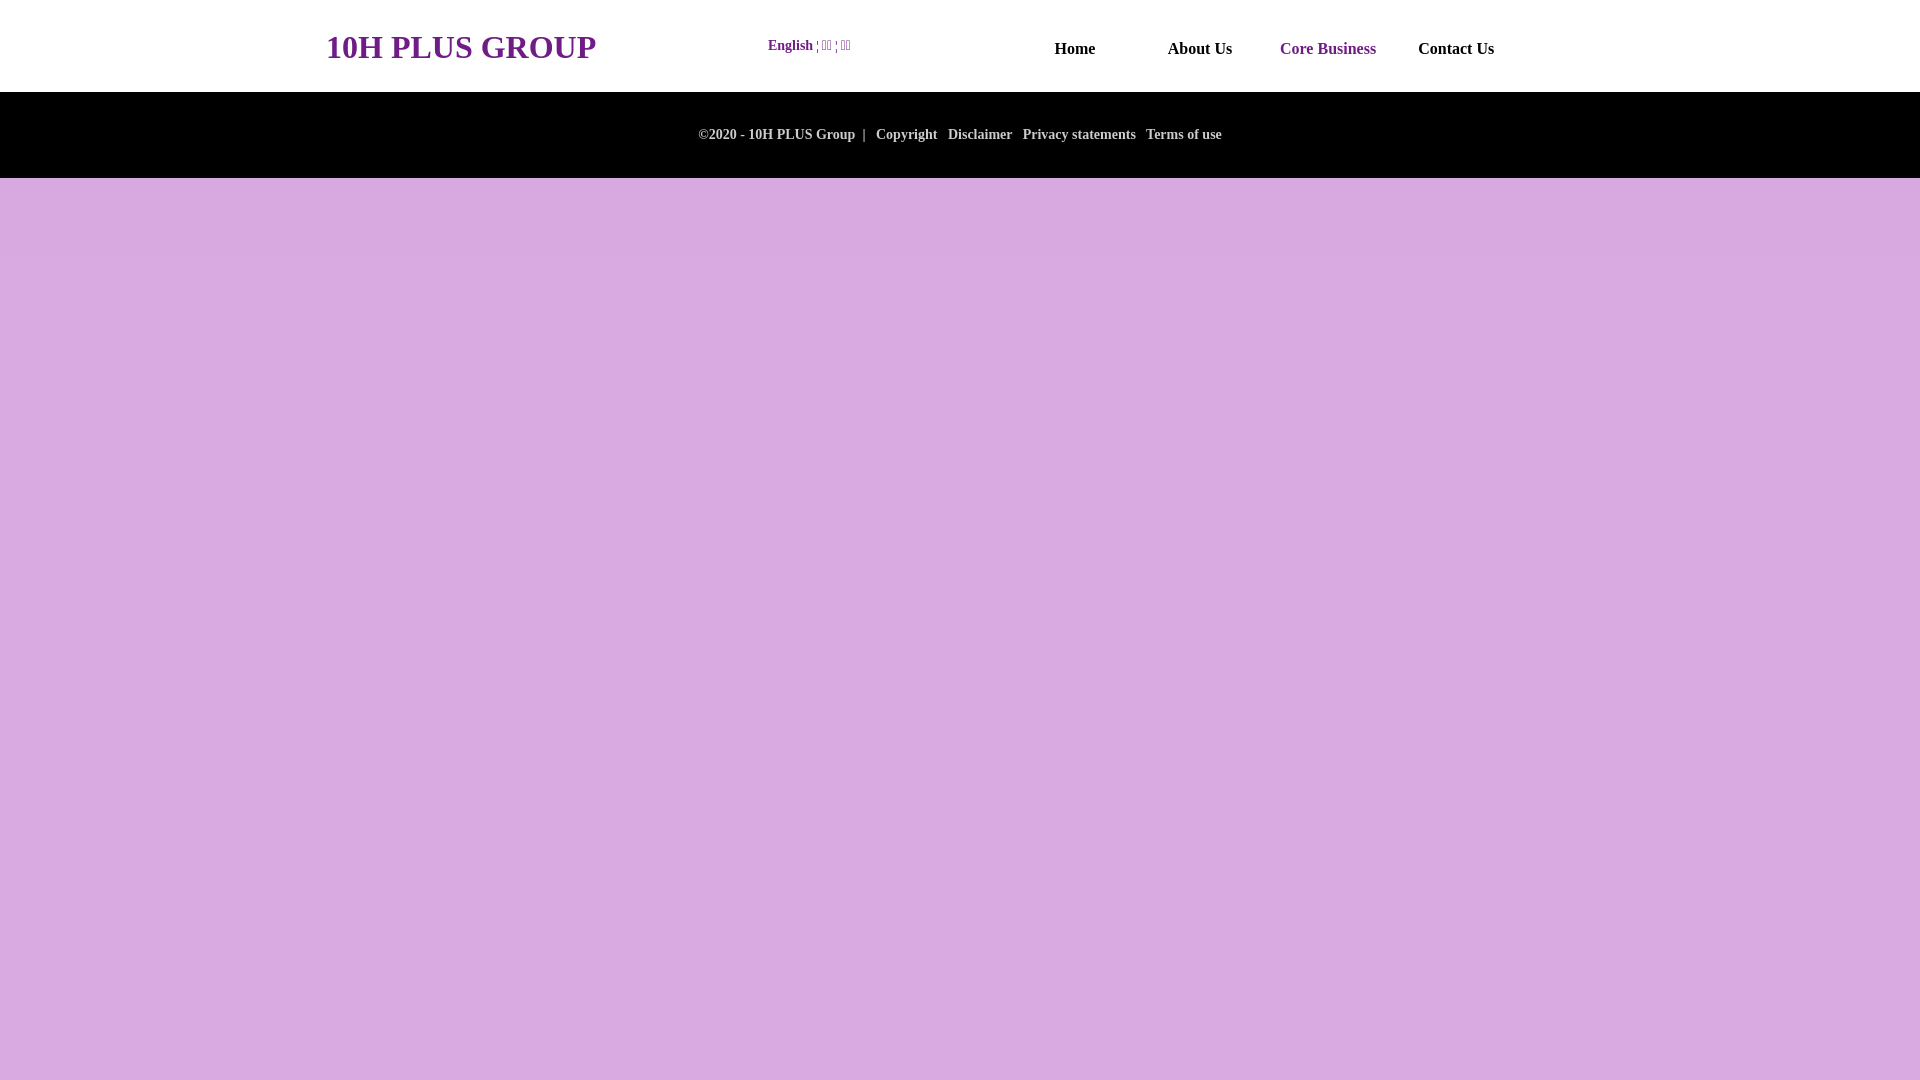 This screenshot has width=1920, height=1080. What do you see at coordinates (1456, 49) in the screenshot?
I see `Contact Us` at bounding box center [1456, 49].